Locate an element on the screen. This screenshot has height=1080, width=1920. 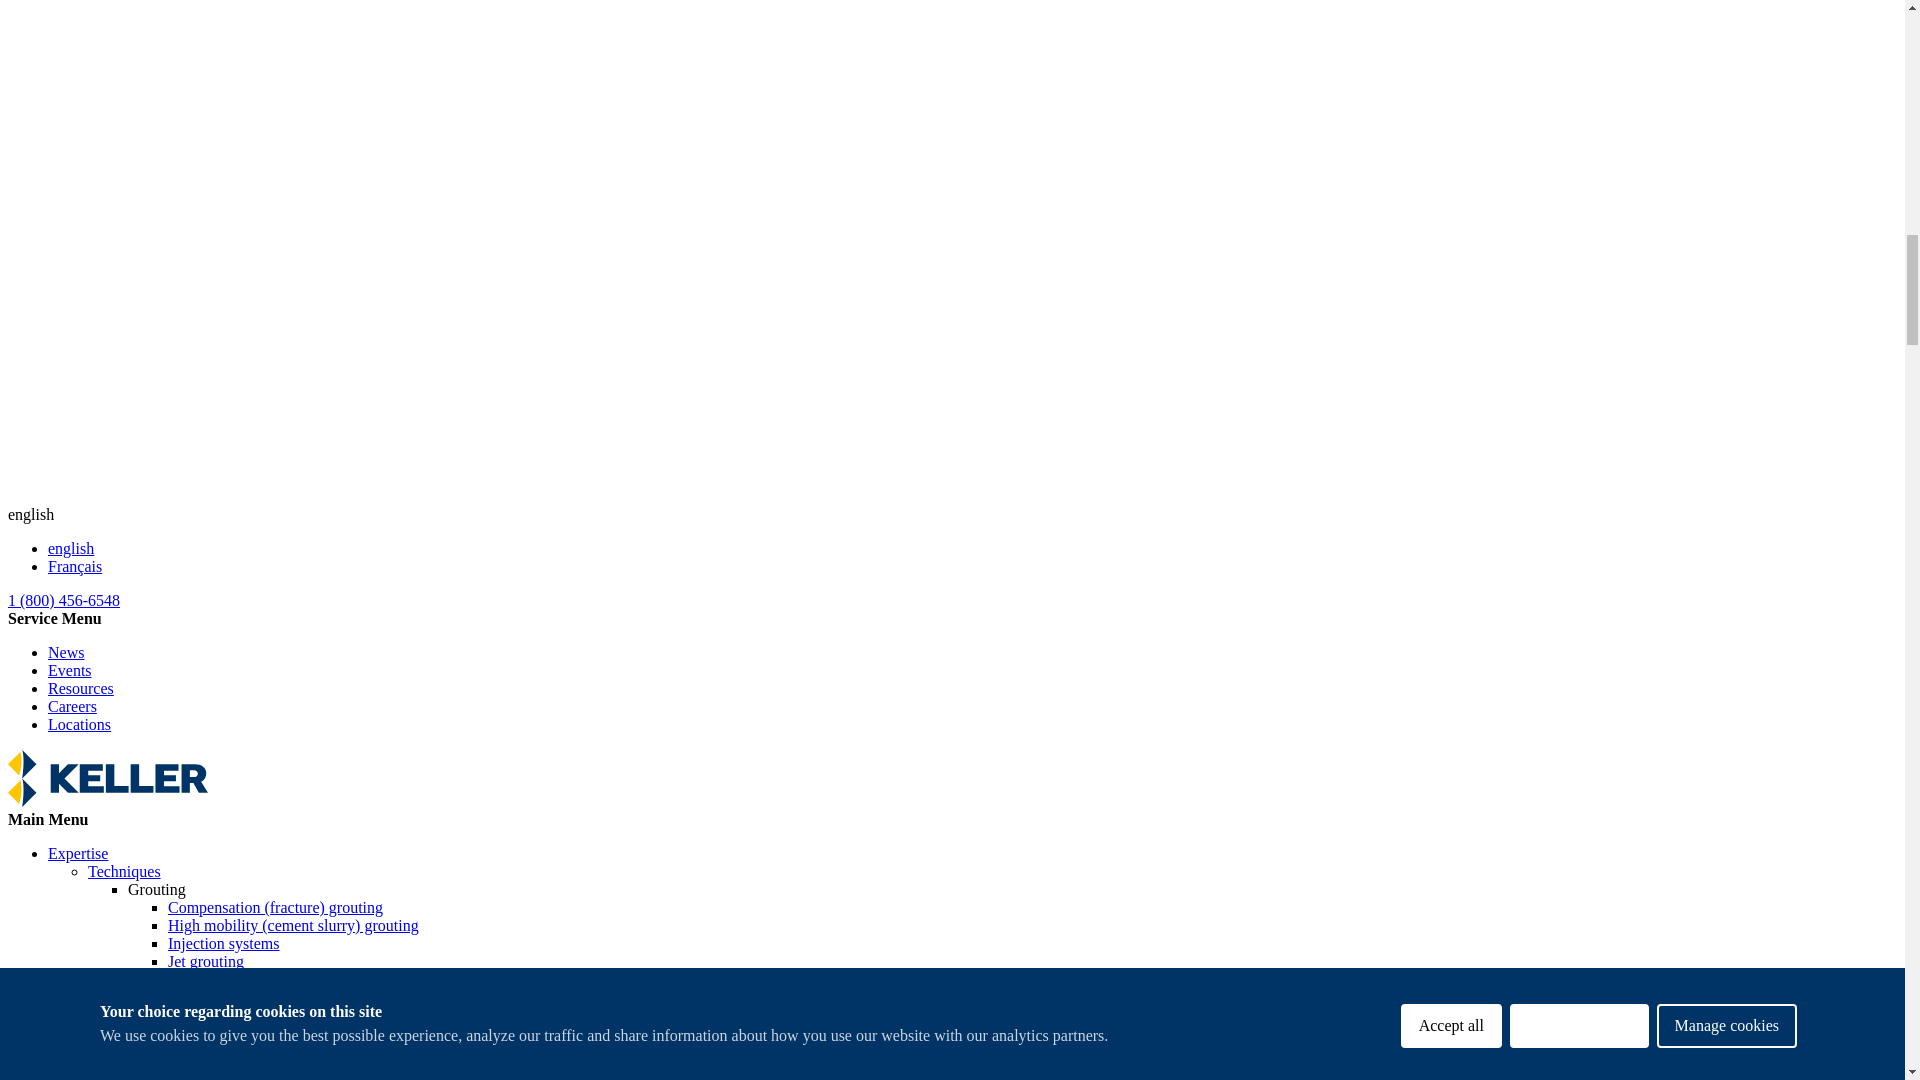
Link to Events is located at coordinates (70, 670).